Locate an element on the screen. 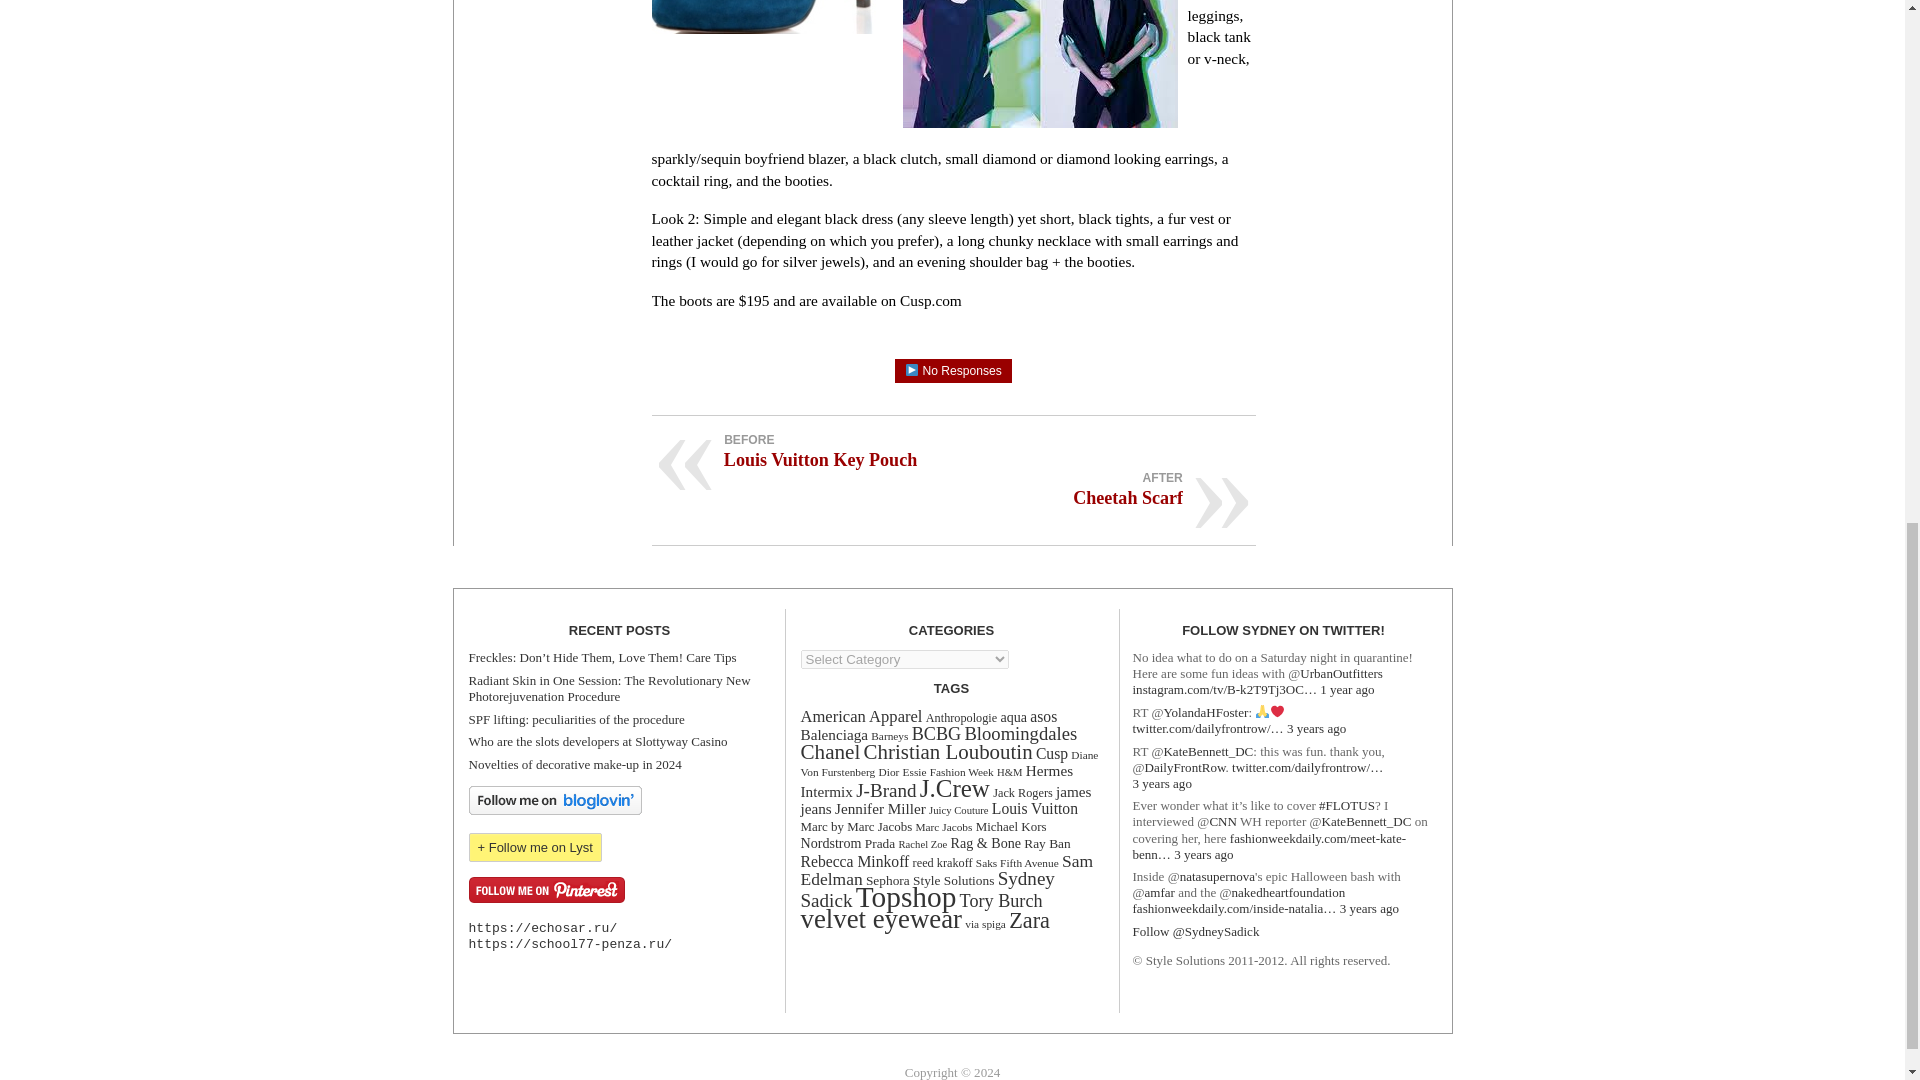 The width and height of the screenshot is (1920, 1080). asos is located at coordinates (1043, 716).